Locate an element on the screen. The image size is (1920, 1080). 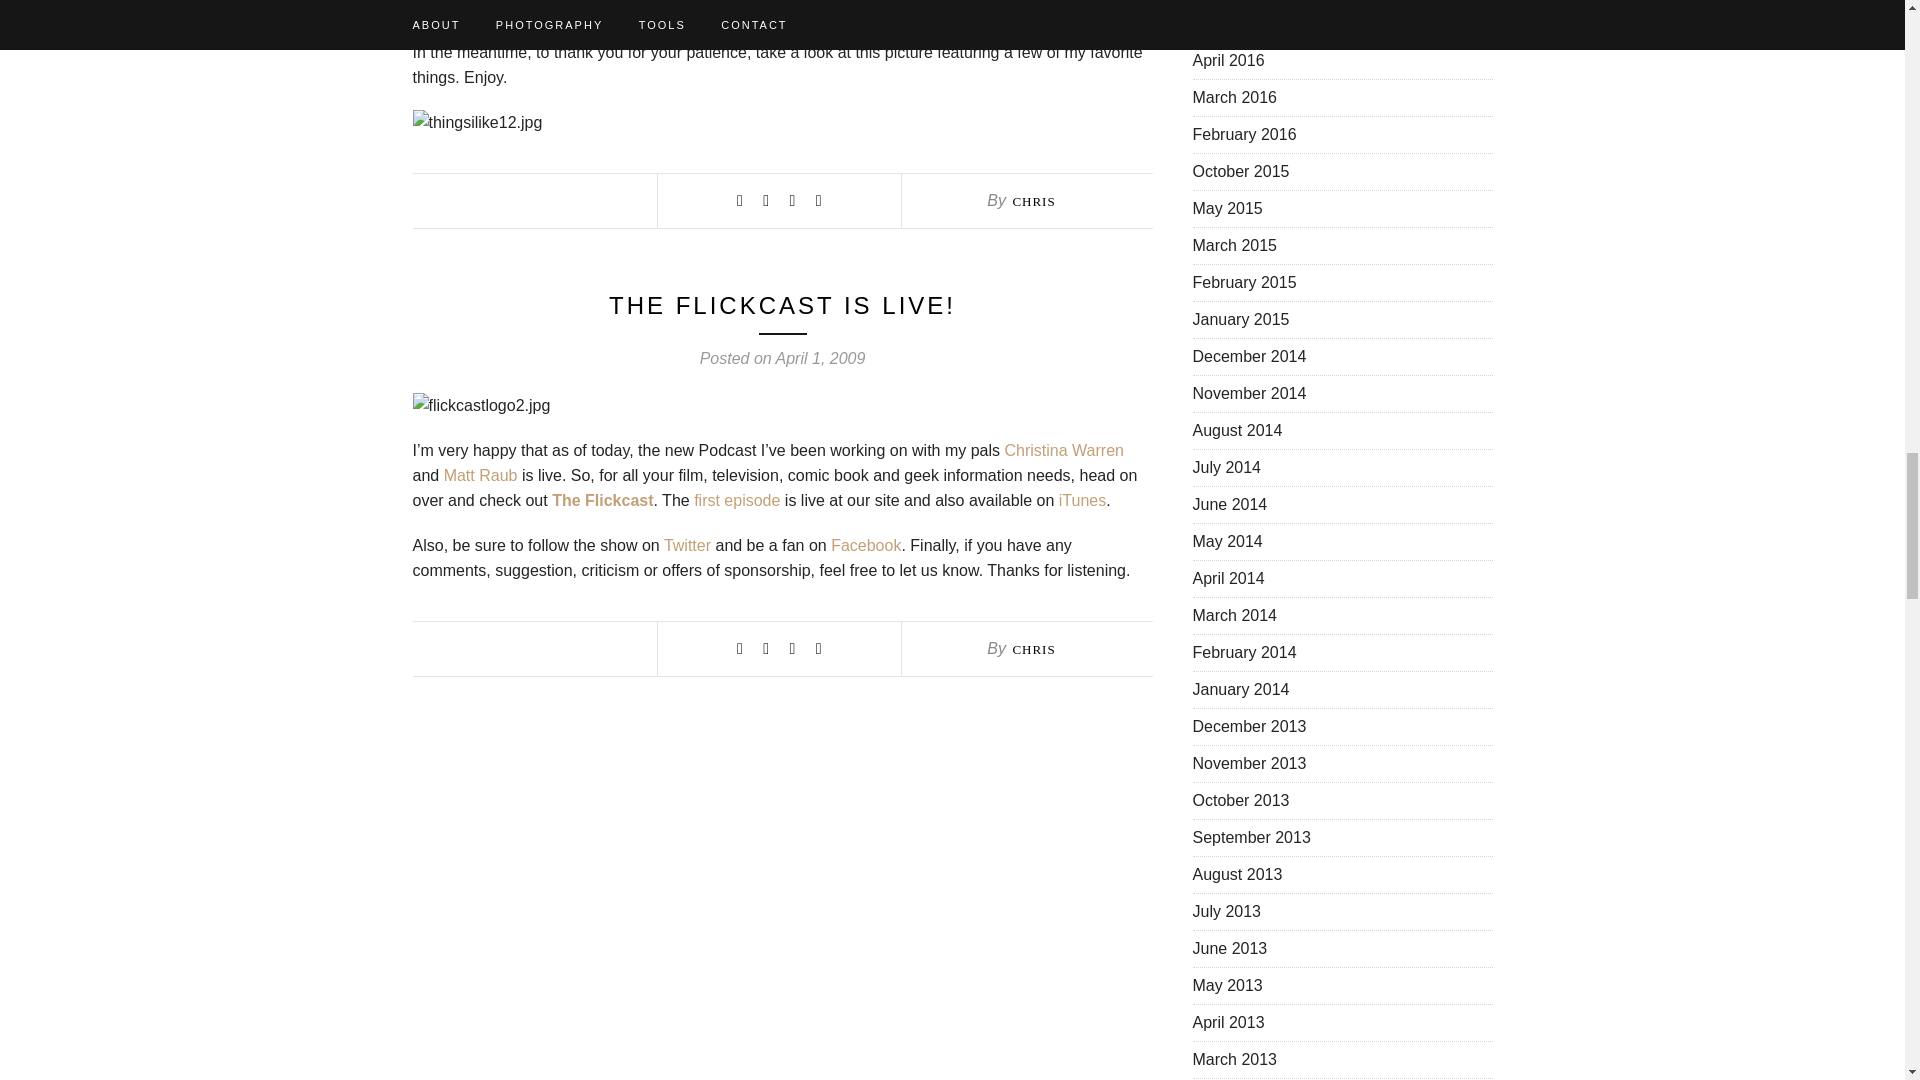
Posts by Chris is located at coordinates (1032, 648).